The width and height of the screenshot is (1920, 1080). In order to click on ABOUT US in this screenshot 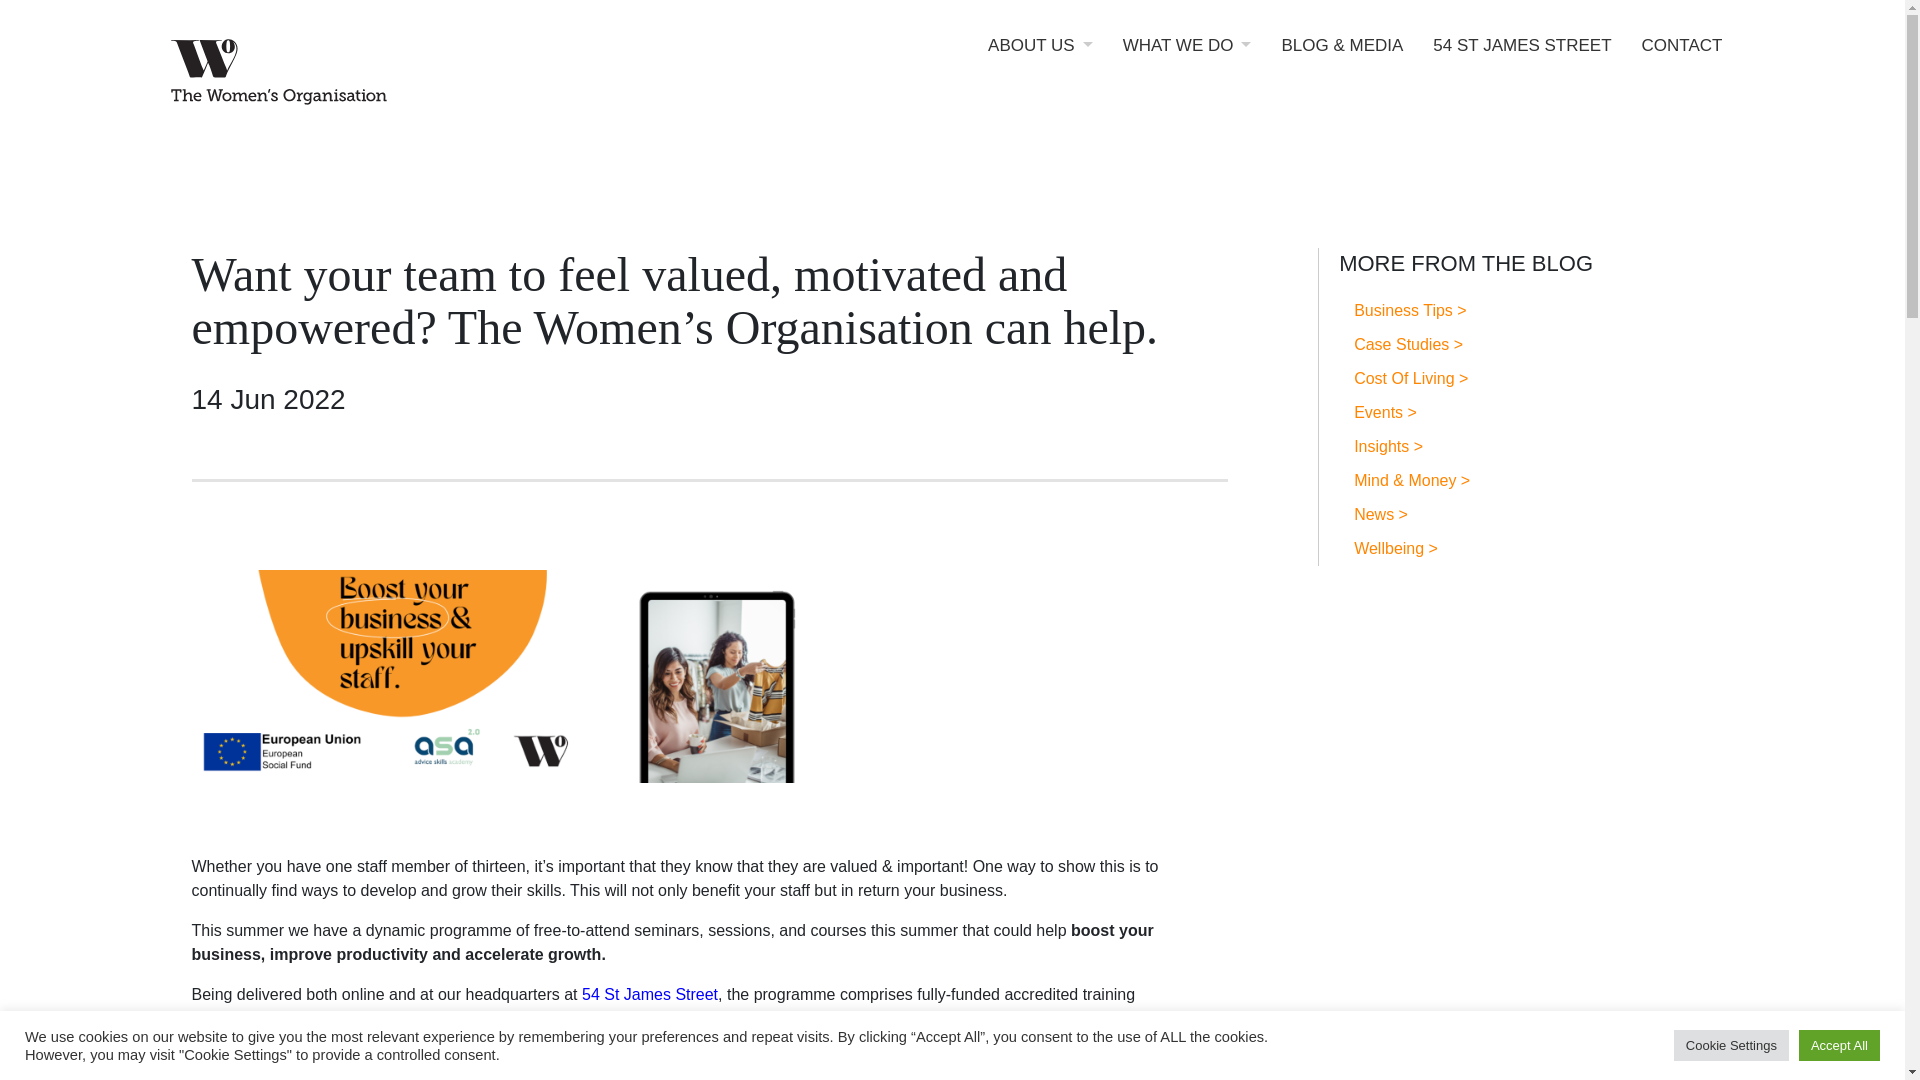, I will do `click(1040, 61)`.